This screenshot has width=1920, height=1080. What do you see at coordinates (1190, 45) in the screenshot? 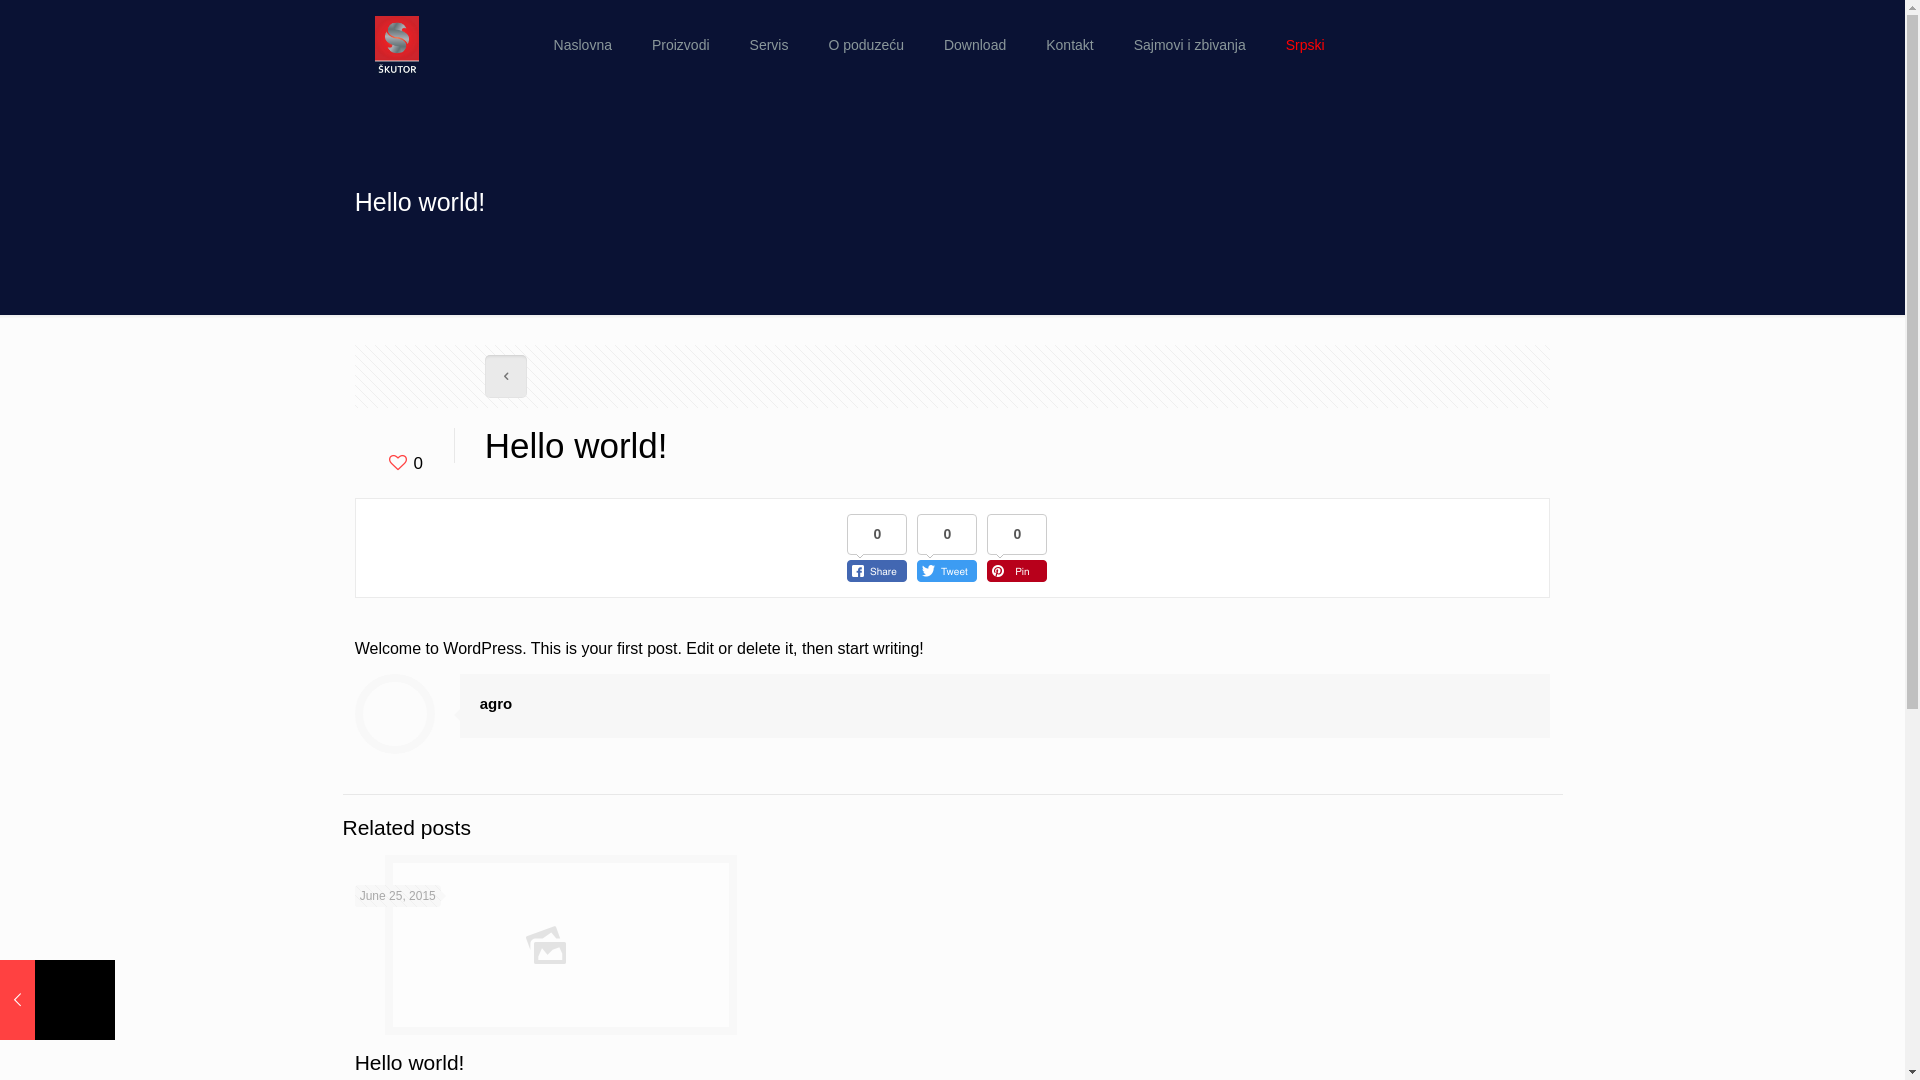
I see `Sajmovi i zbivanja` at bounding box center [1190, 45].